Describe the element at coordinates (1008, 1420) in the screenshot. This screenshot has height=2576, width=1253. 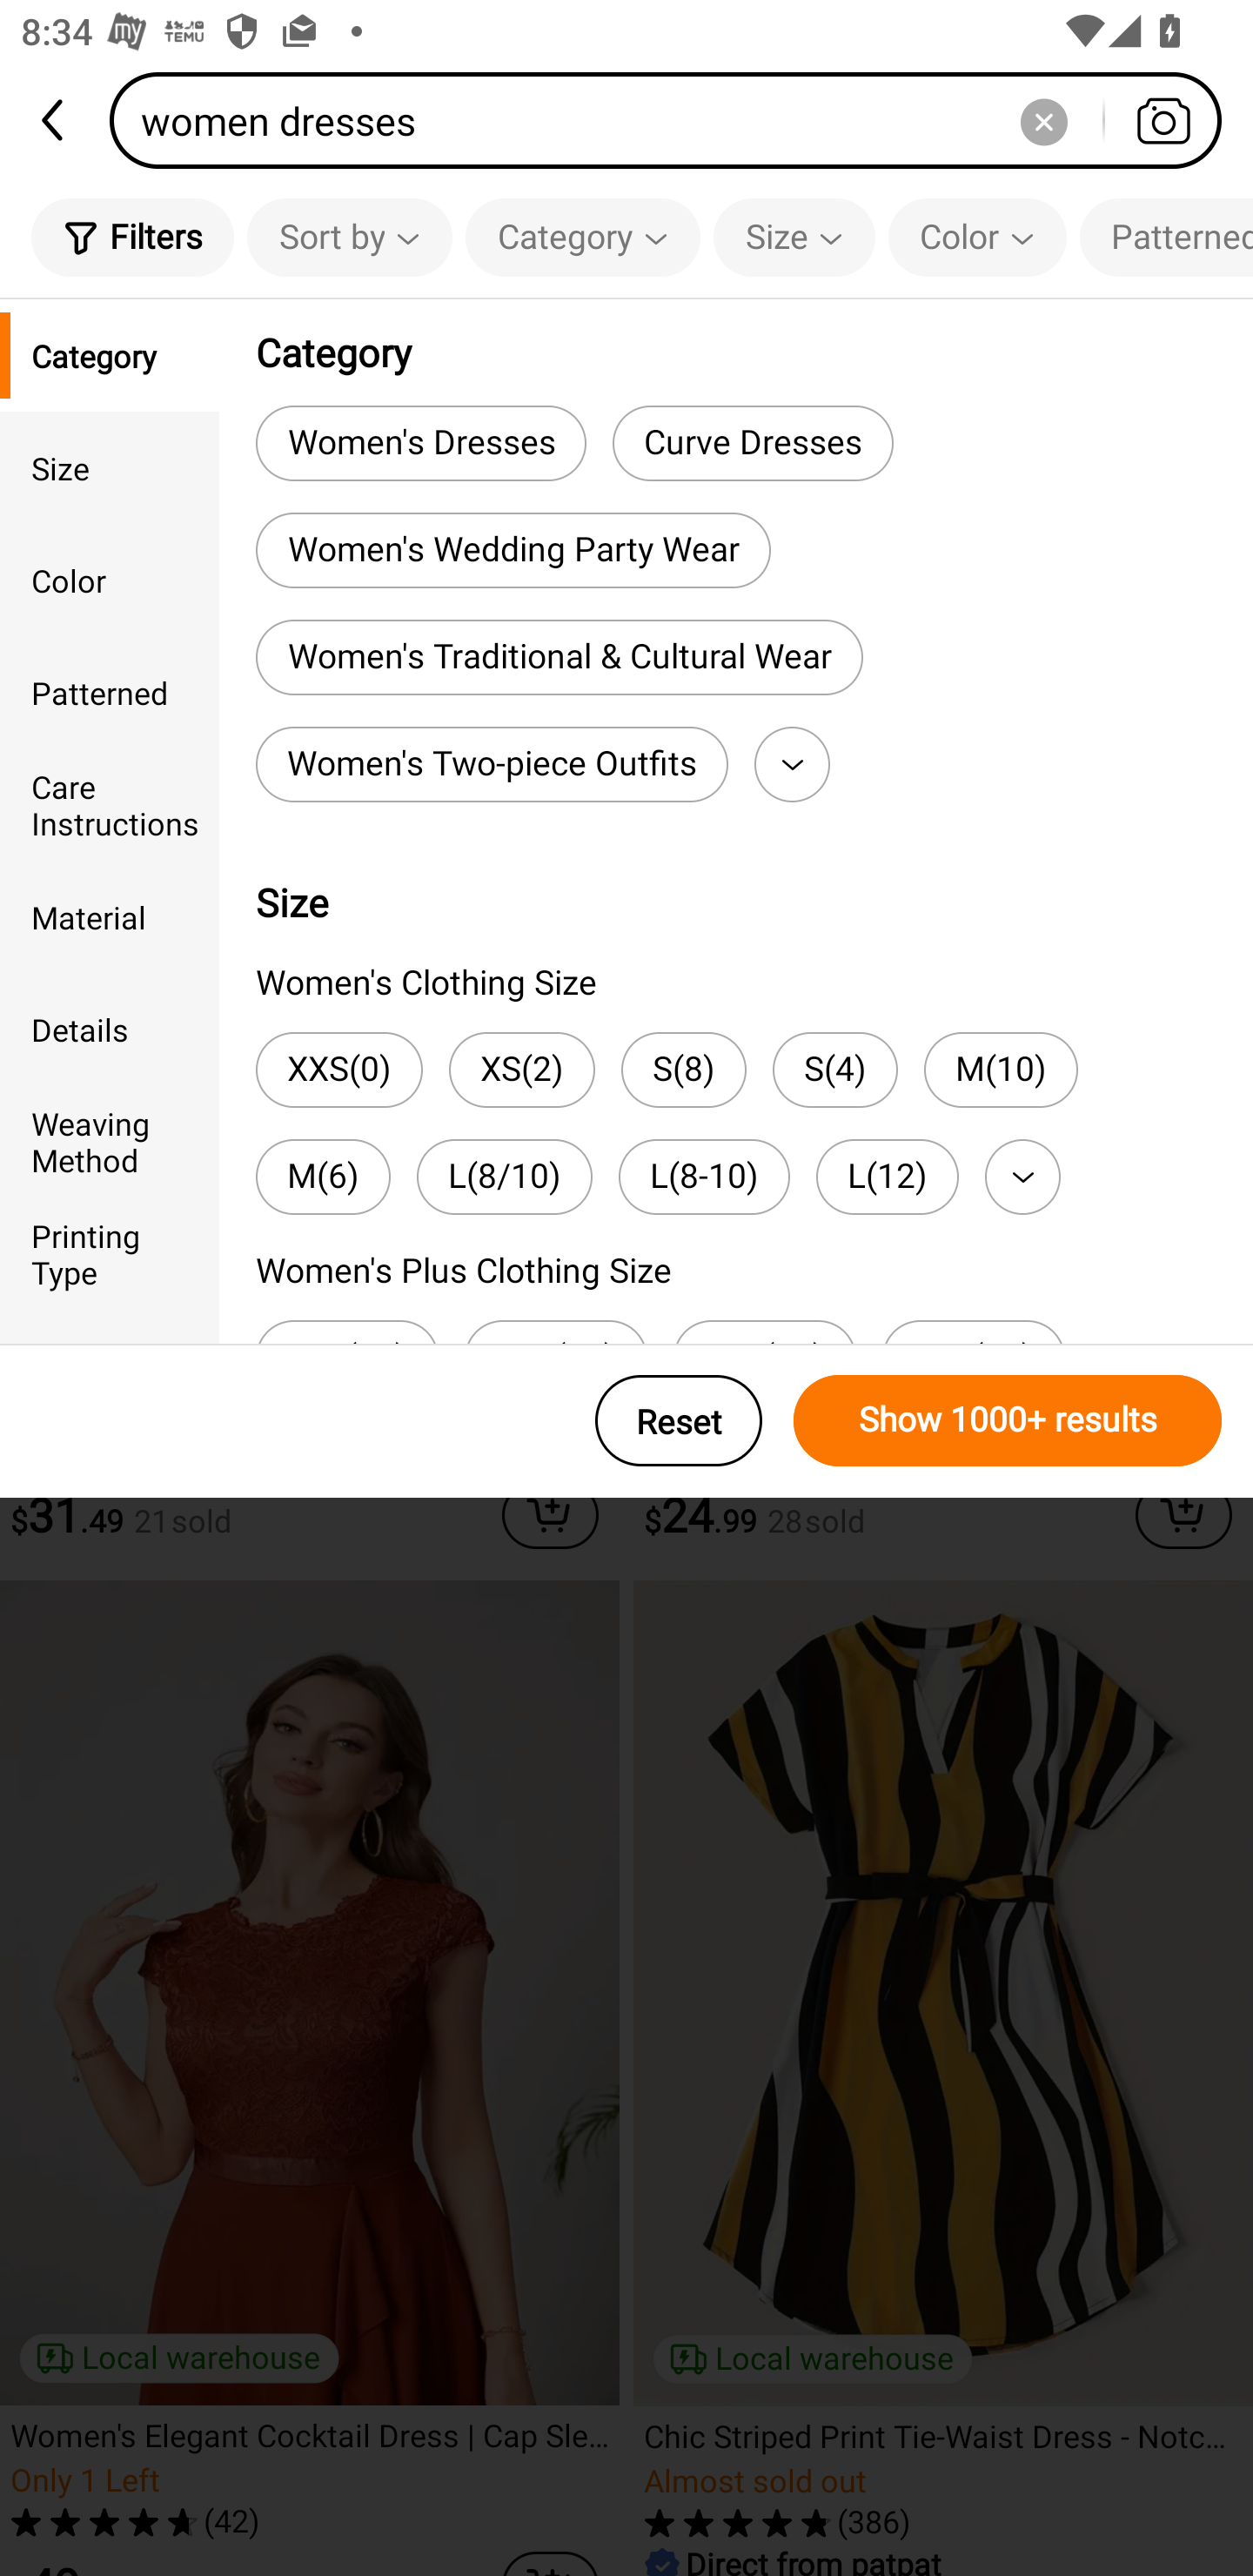
I see `Show 1000+ results` at that location.